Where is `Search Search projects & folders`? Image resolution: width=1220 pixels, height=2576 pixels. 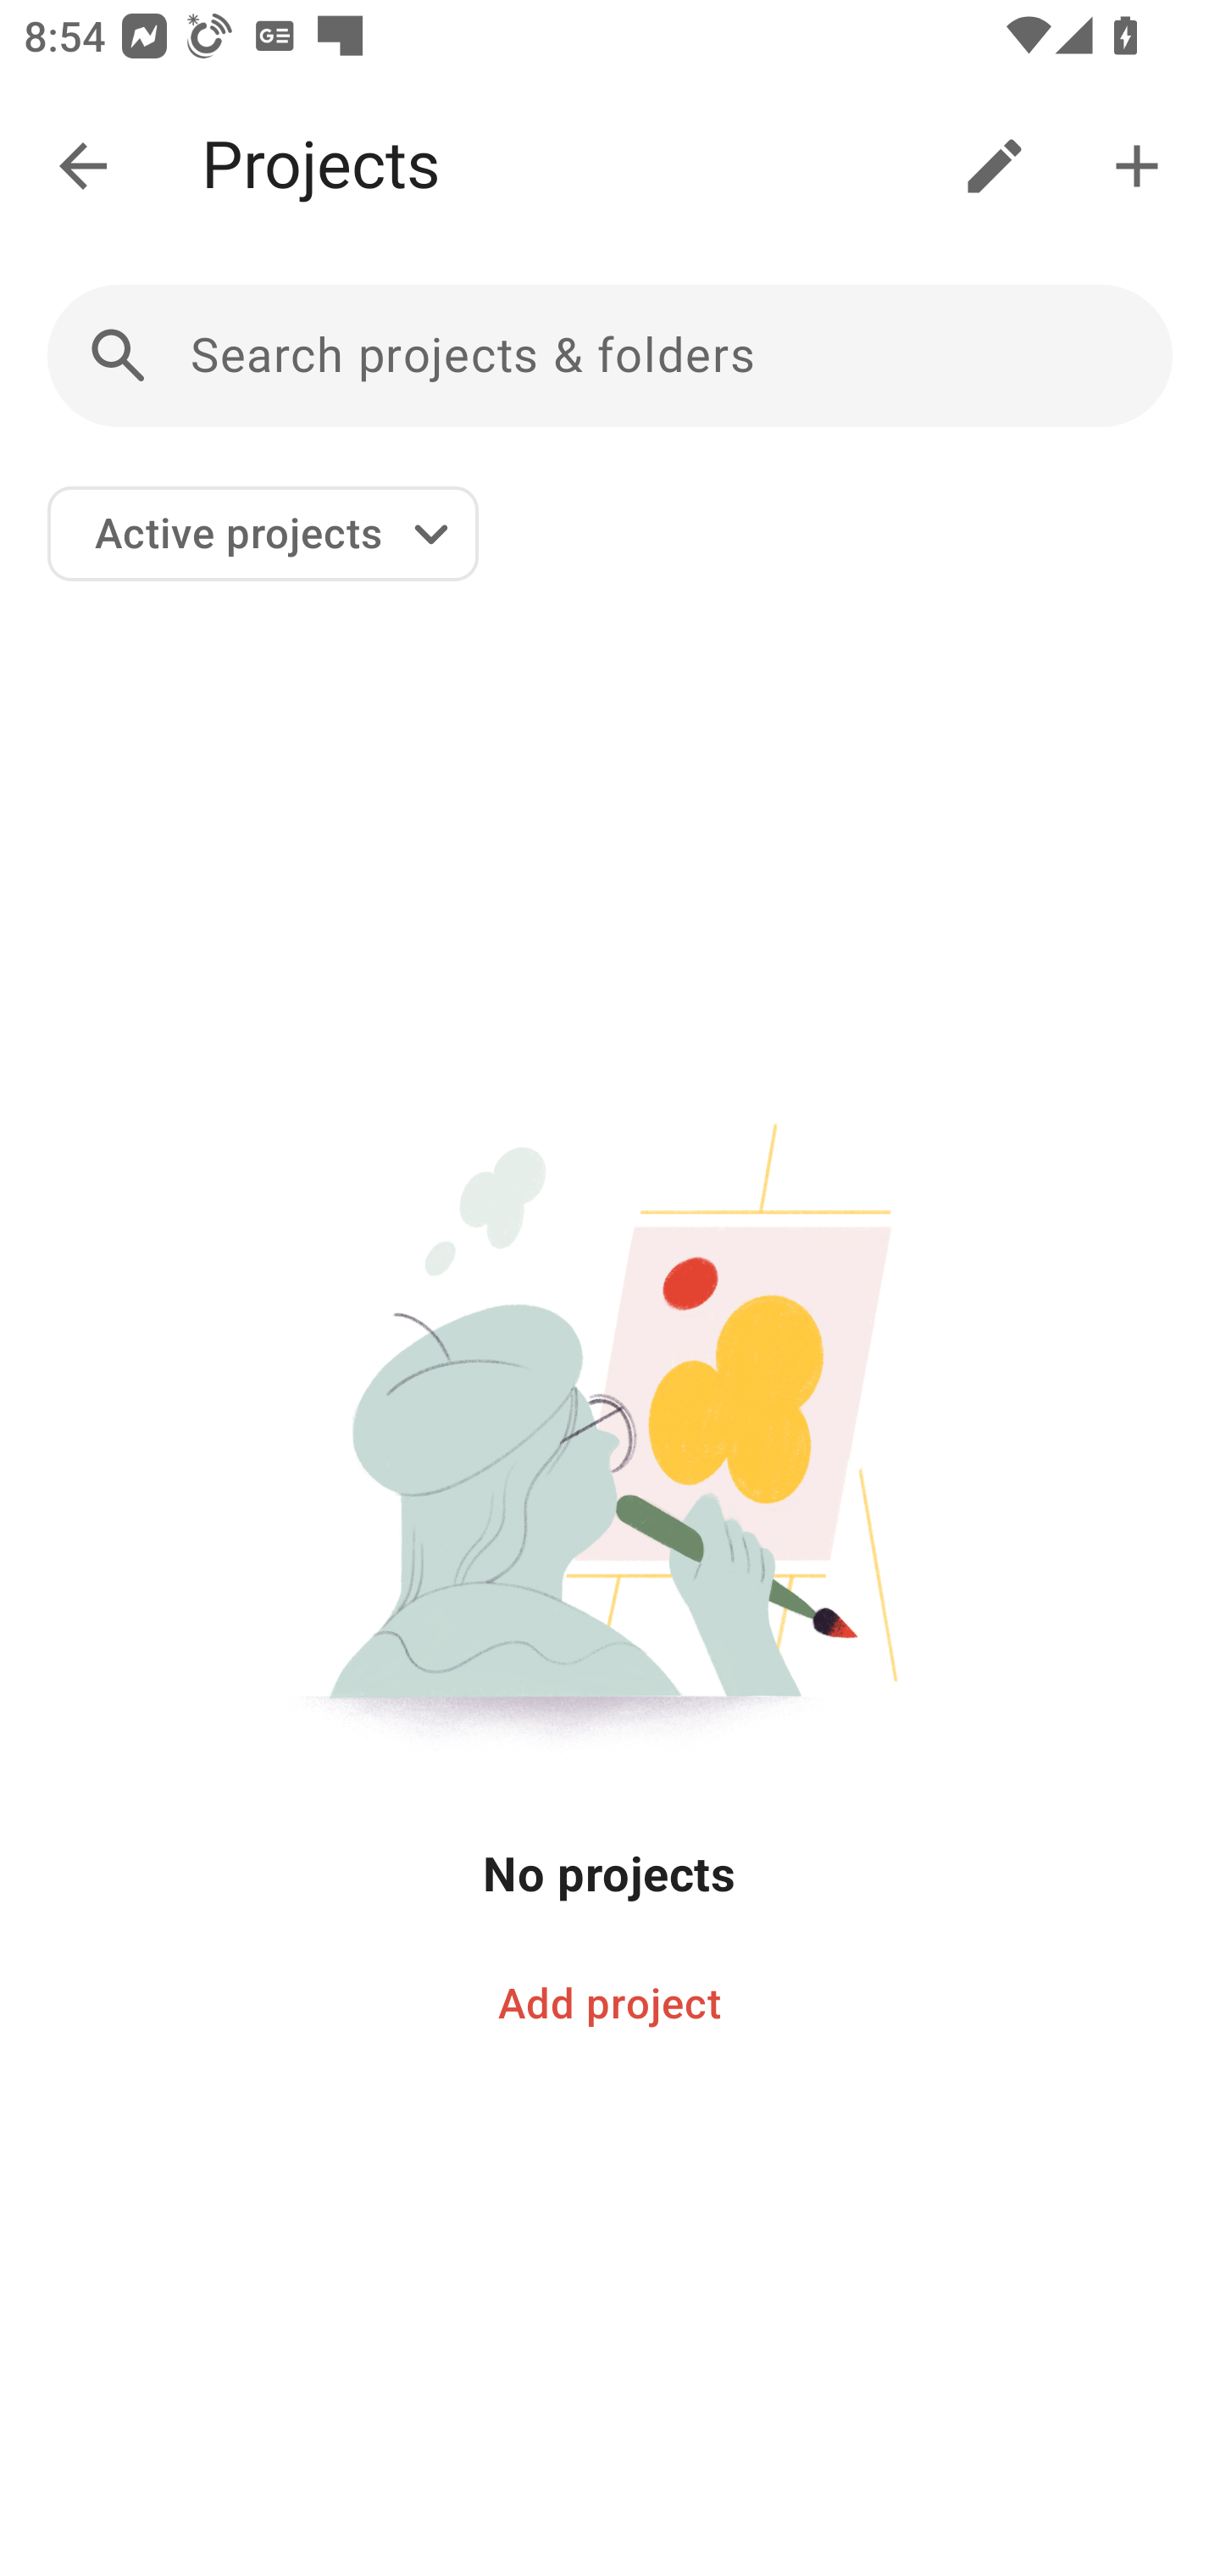
Search Search projects & folders is located at coordinates (610, 356).